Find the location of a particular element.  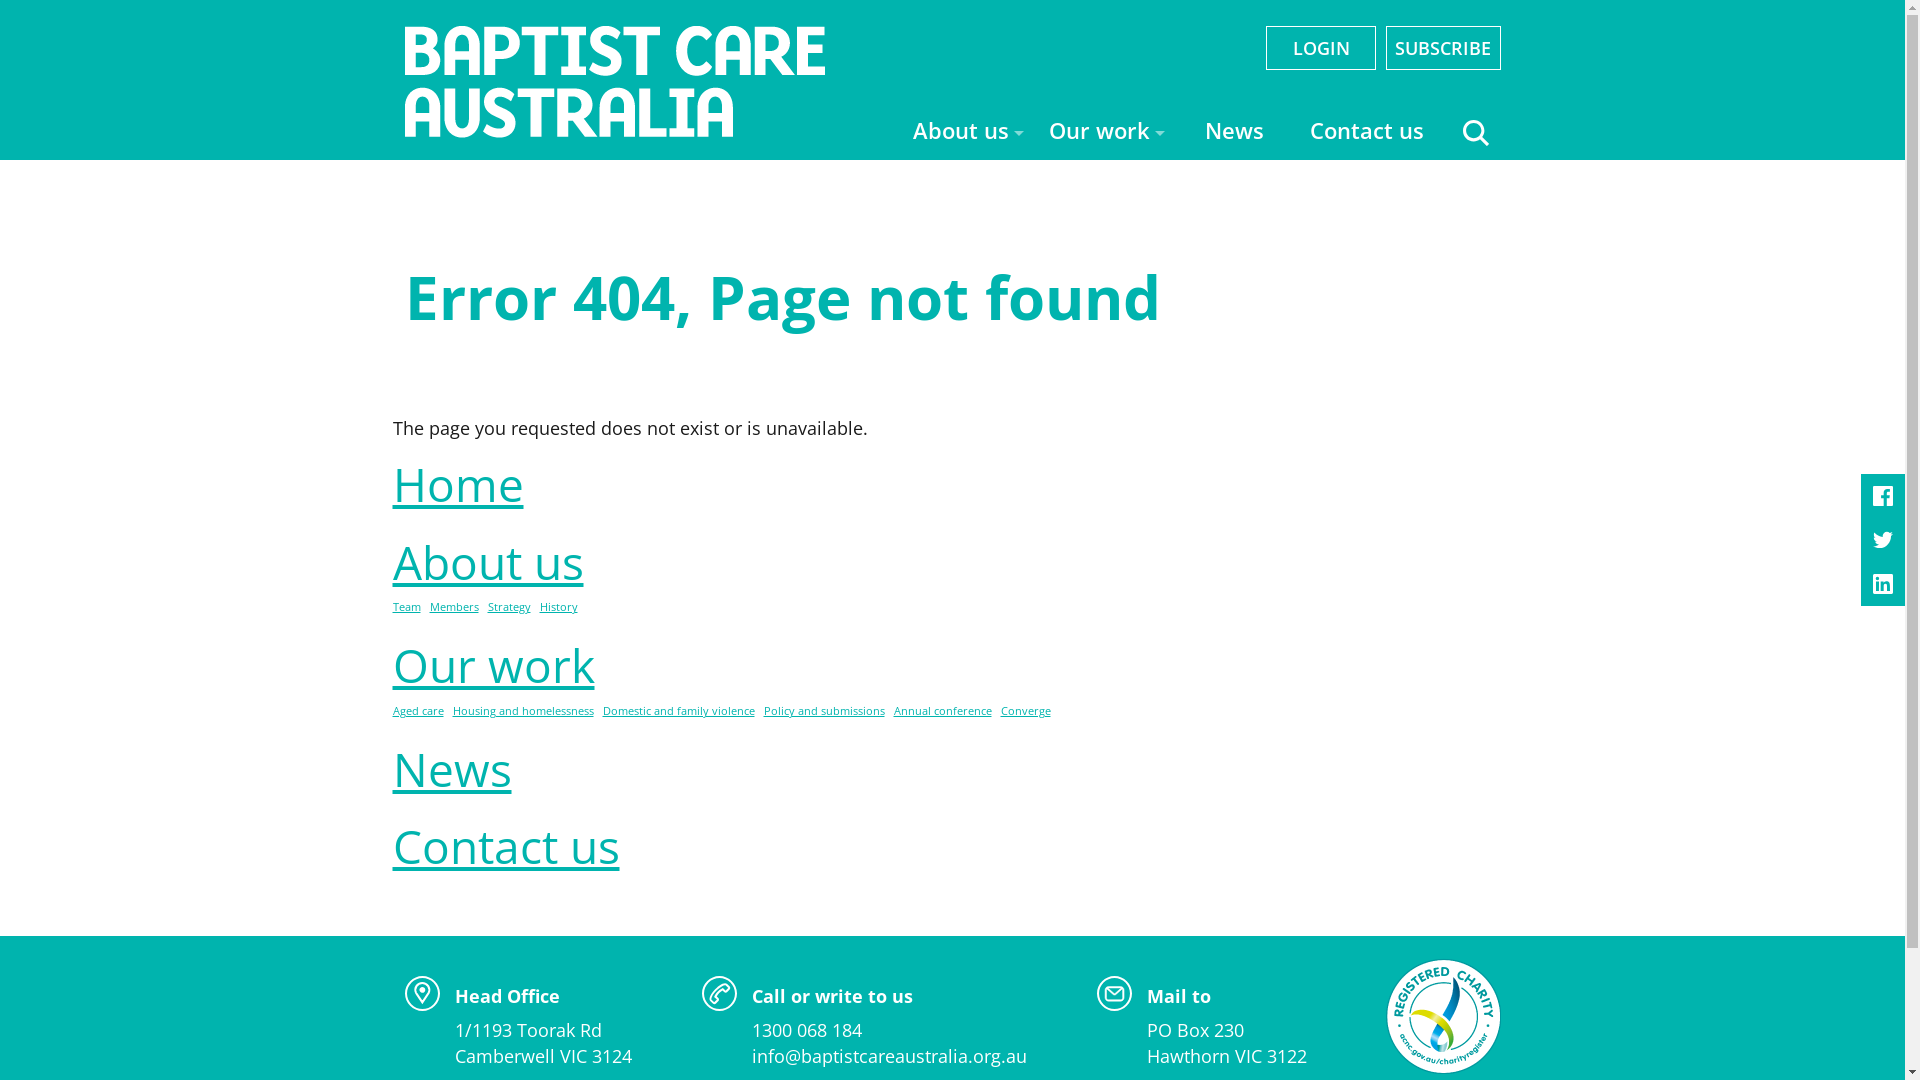

Policy and submissions is located at coordinates (824, 712).